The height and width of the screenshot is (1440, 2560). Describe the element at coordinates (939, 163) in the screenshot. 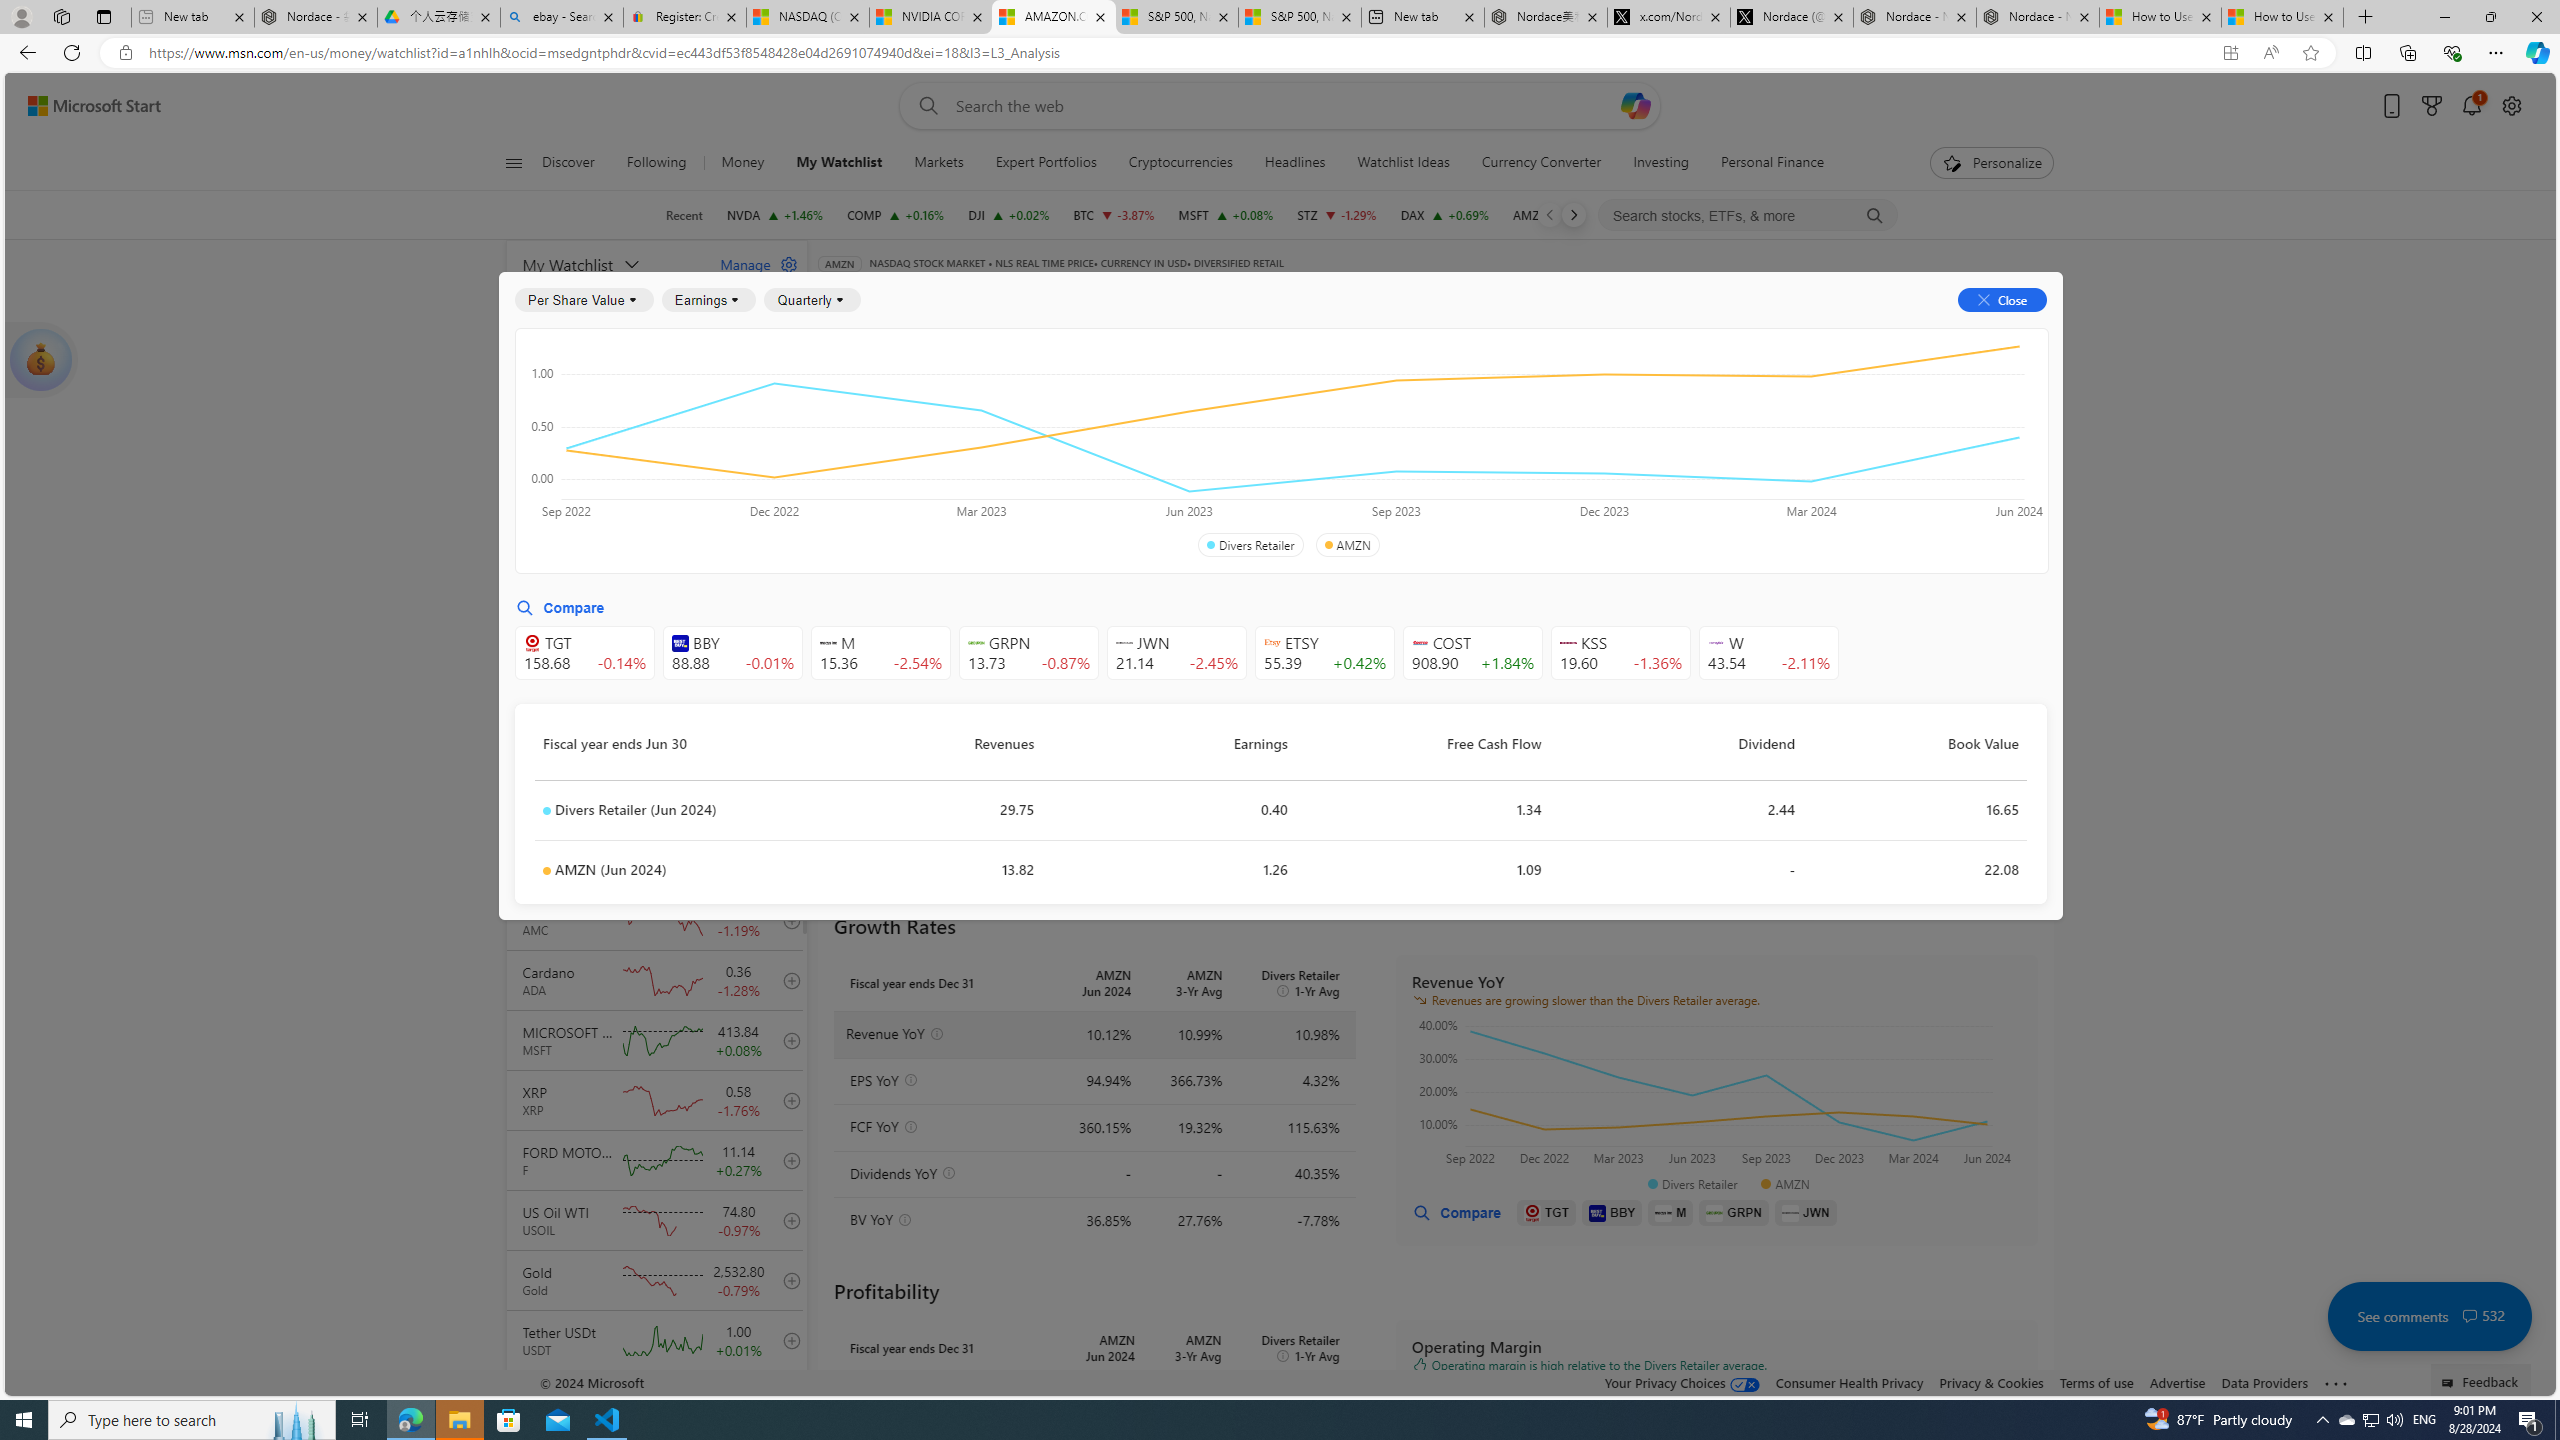

I see `Markets` at that location.